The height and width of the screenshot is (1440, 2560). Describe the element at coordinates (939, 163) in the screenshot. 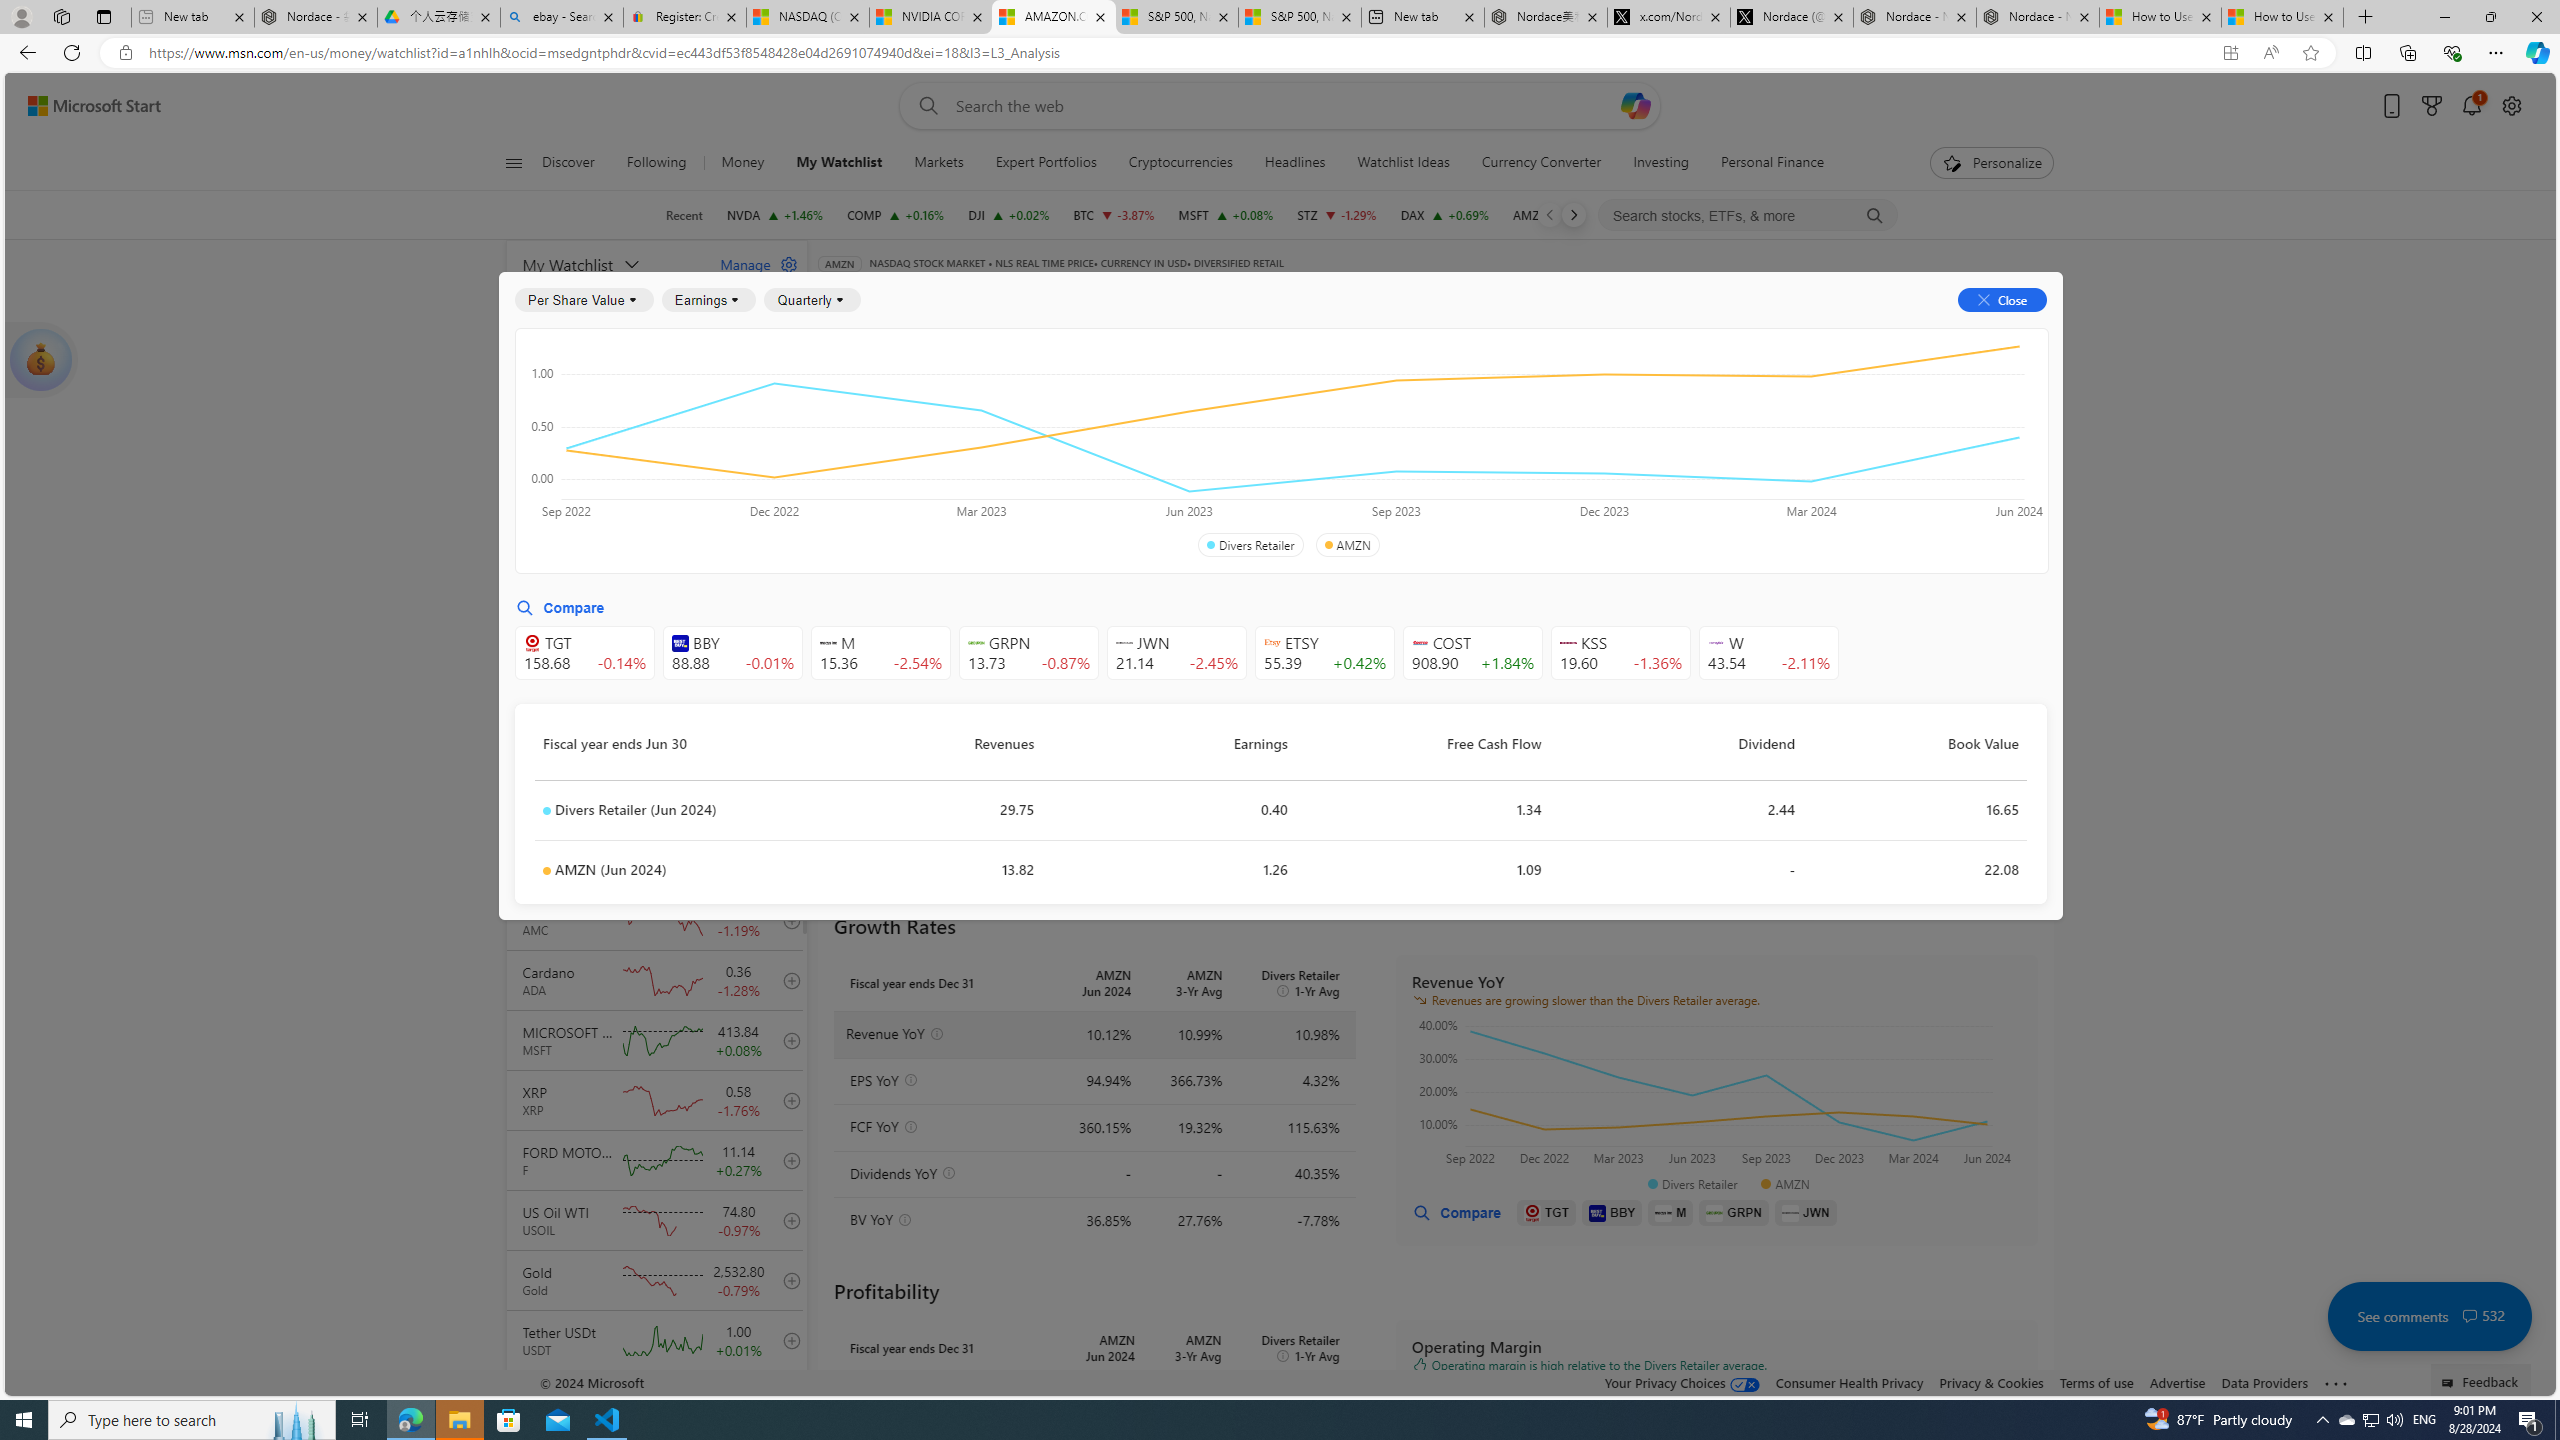

I see `Markets` at that location.